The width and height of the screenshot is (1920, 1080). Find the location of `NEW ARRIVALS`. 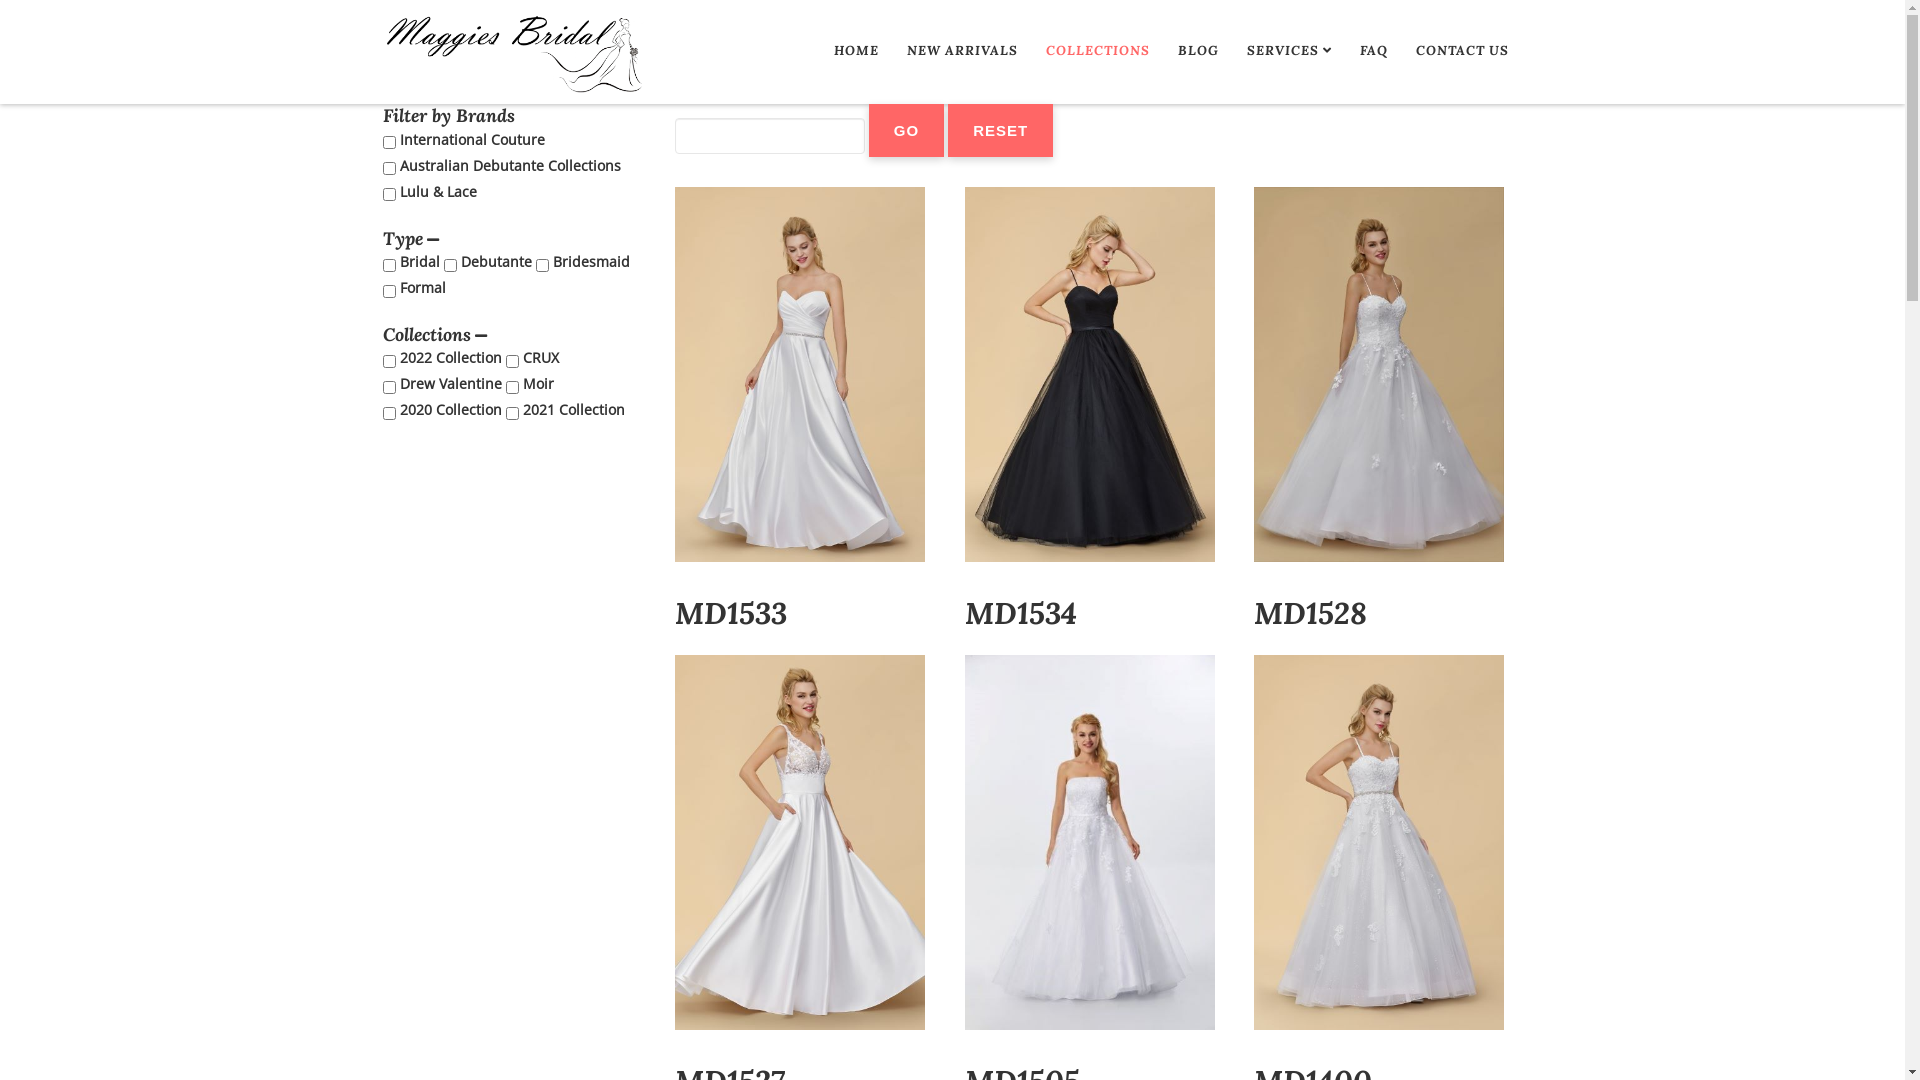

NEW ARRIVALS is located at coordinates (962, 51).